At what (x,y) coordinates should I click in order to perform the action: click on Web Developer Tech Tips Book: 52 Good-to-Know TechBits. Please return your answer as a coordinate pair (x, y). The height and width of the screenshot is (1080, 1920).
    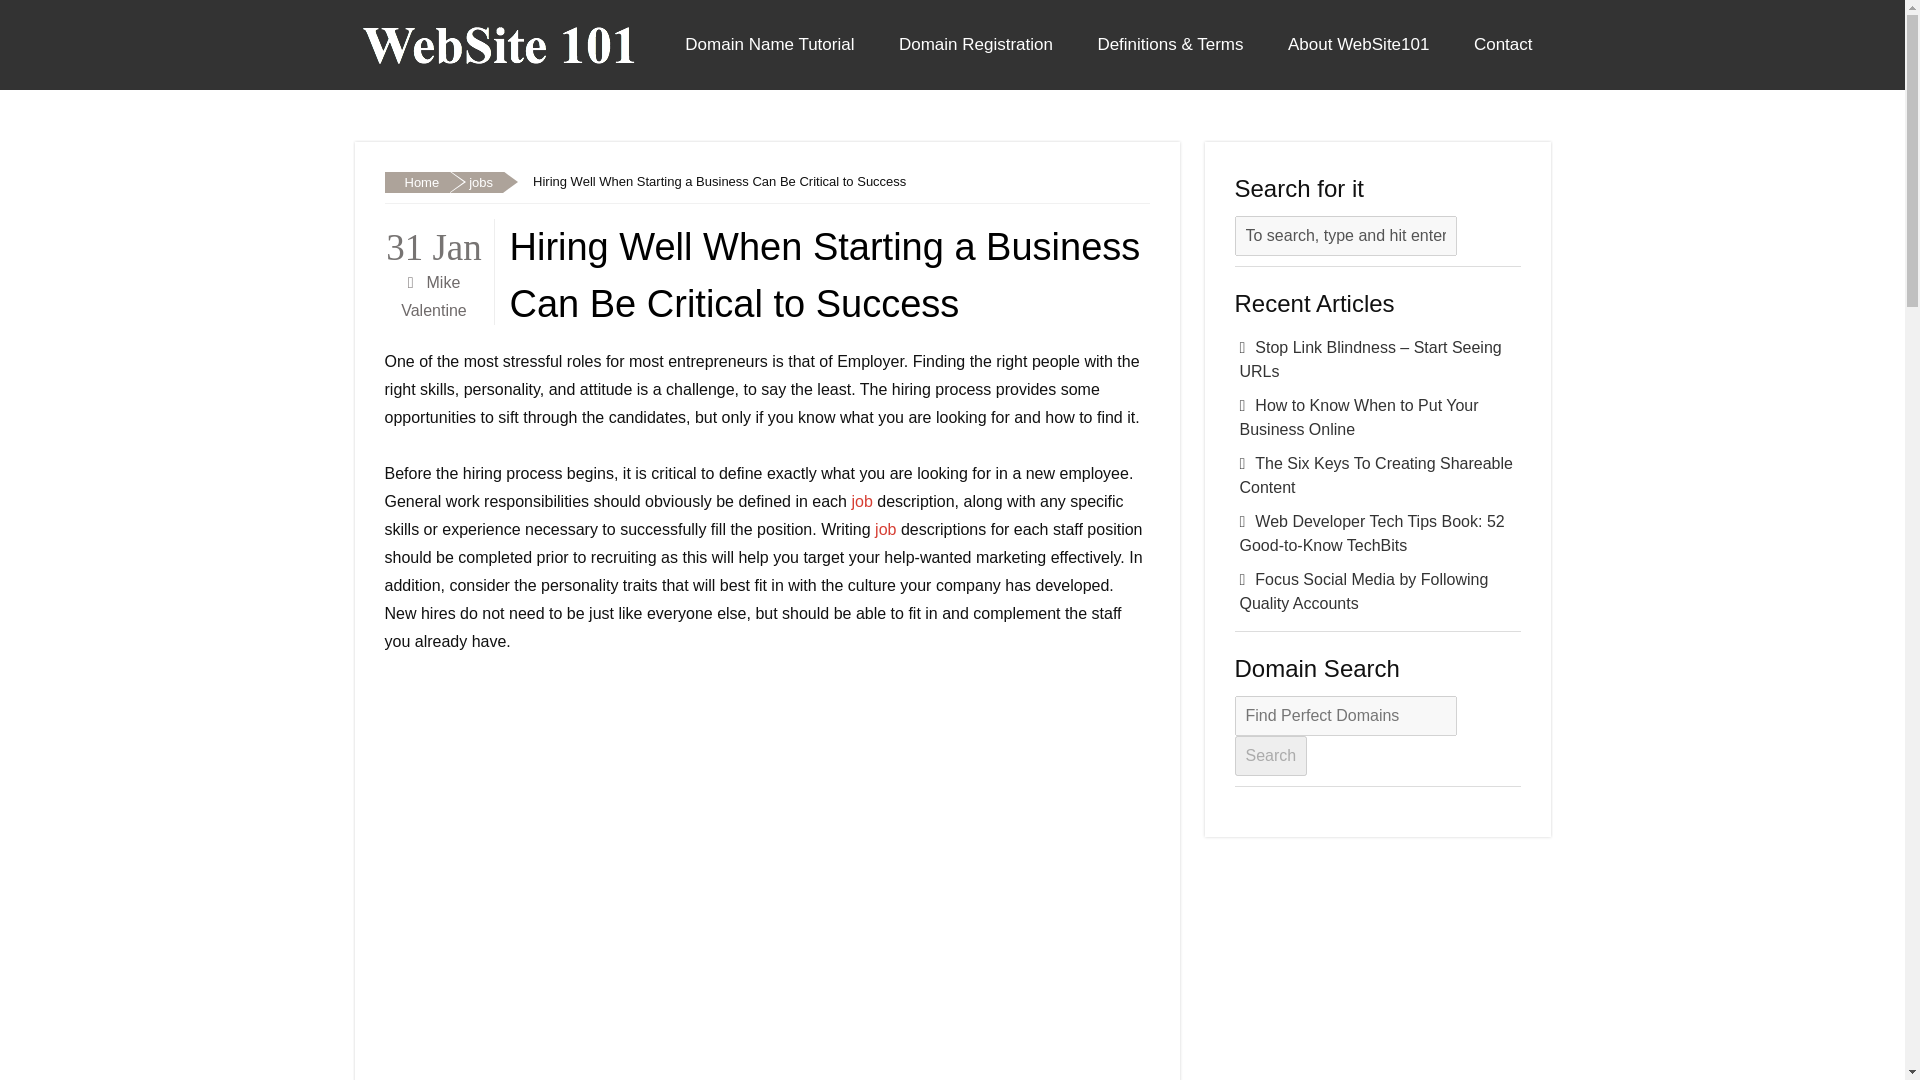
    Looking at the image, I should click on (1377, 534).